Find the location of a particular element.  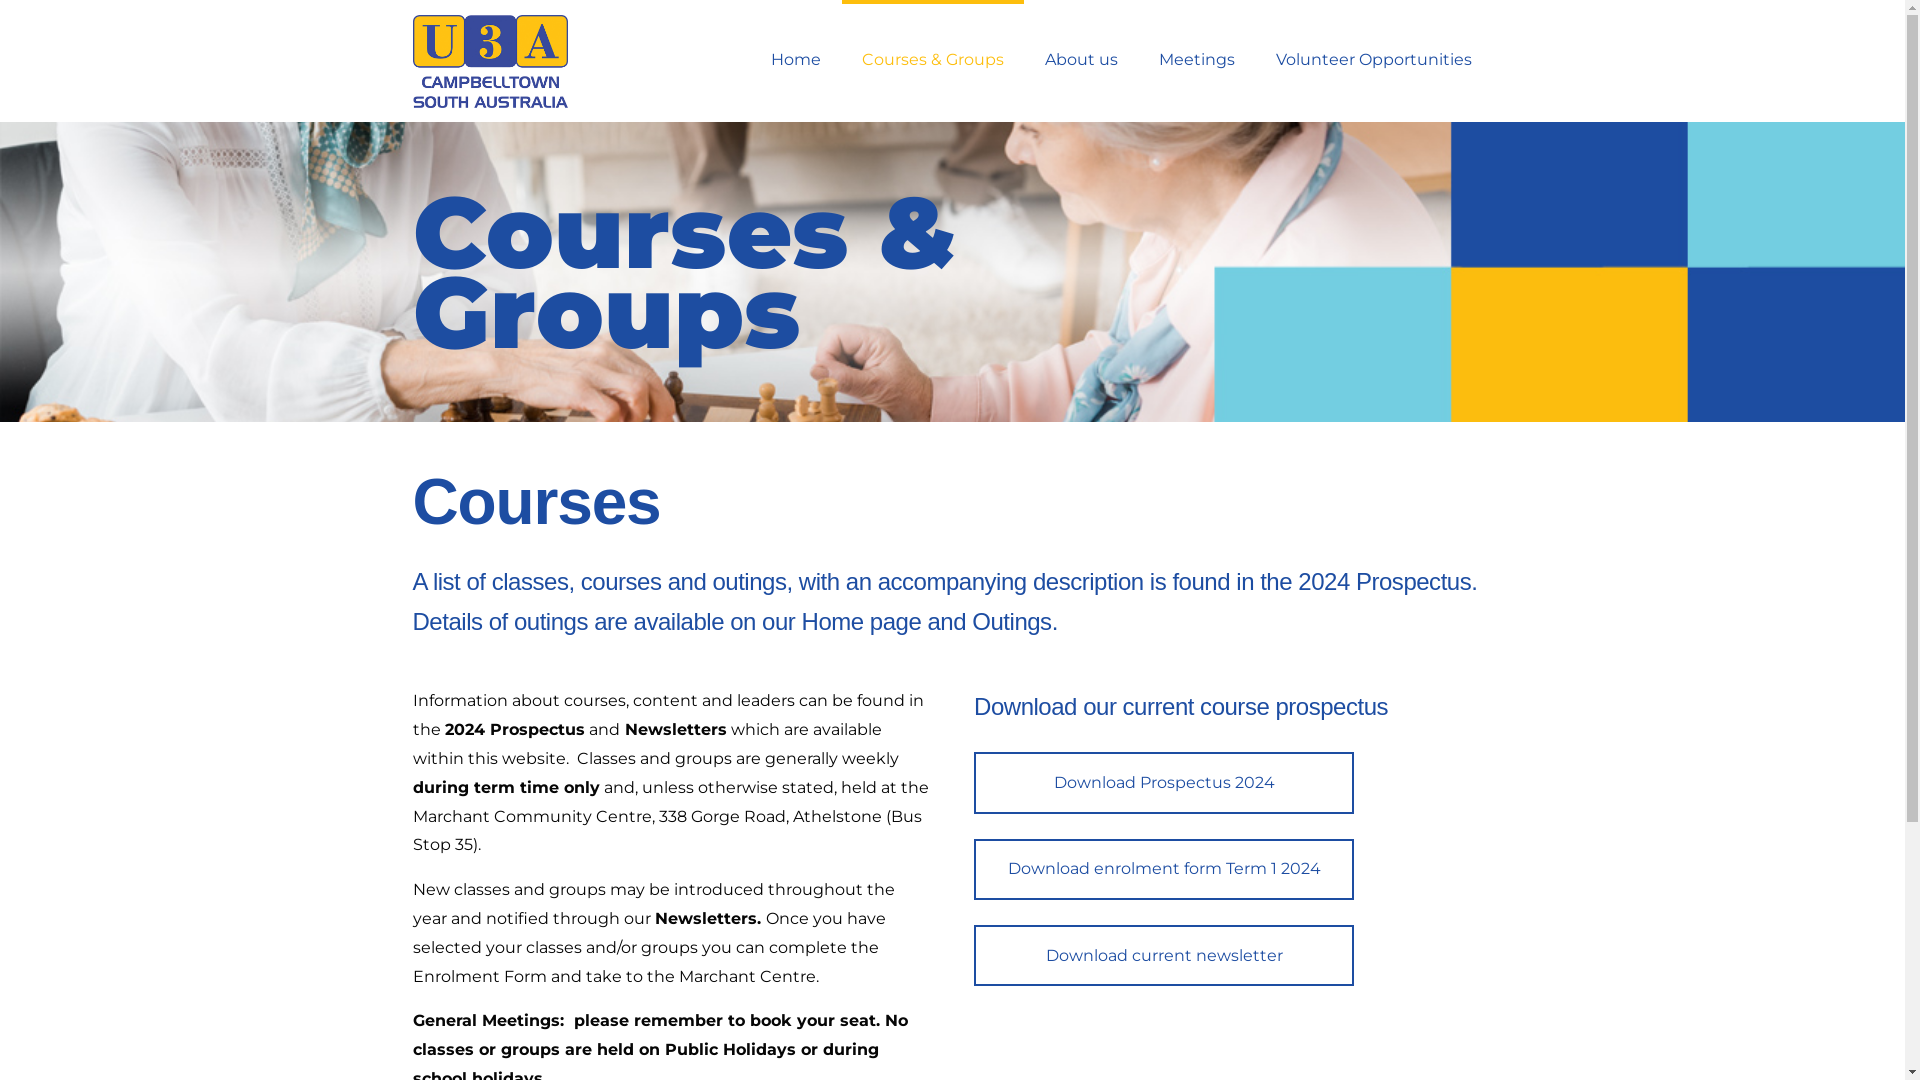

Meetings is located at coordinates (1196, 60).